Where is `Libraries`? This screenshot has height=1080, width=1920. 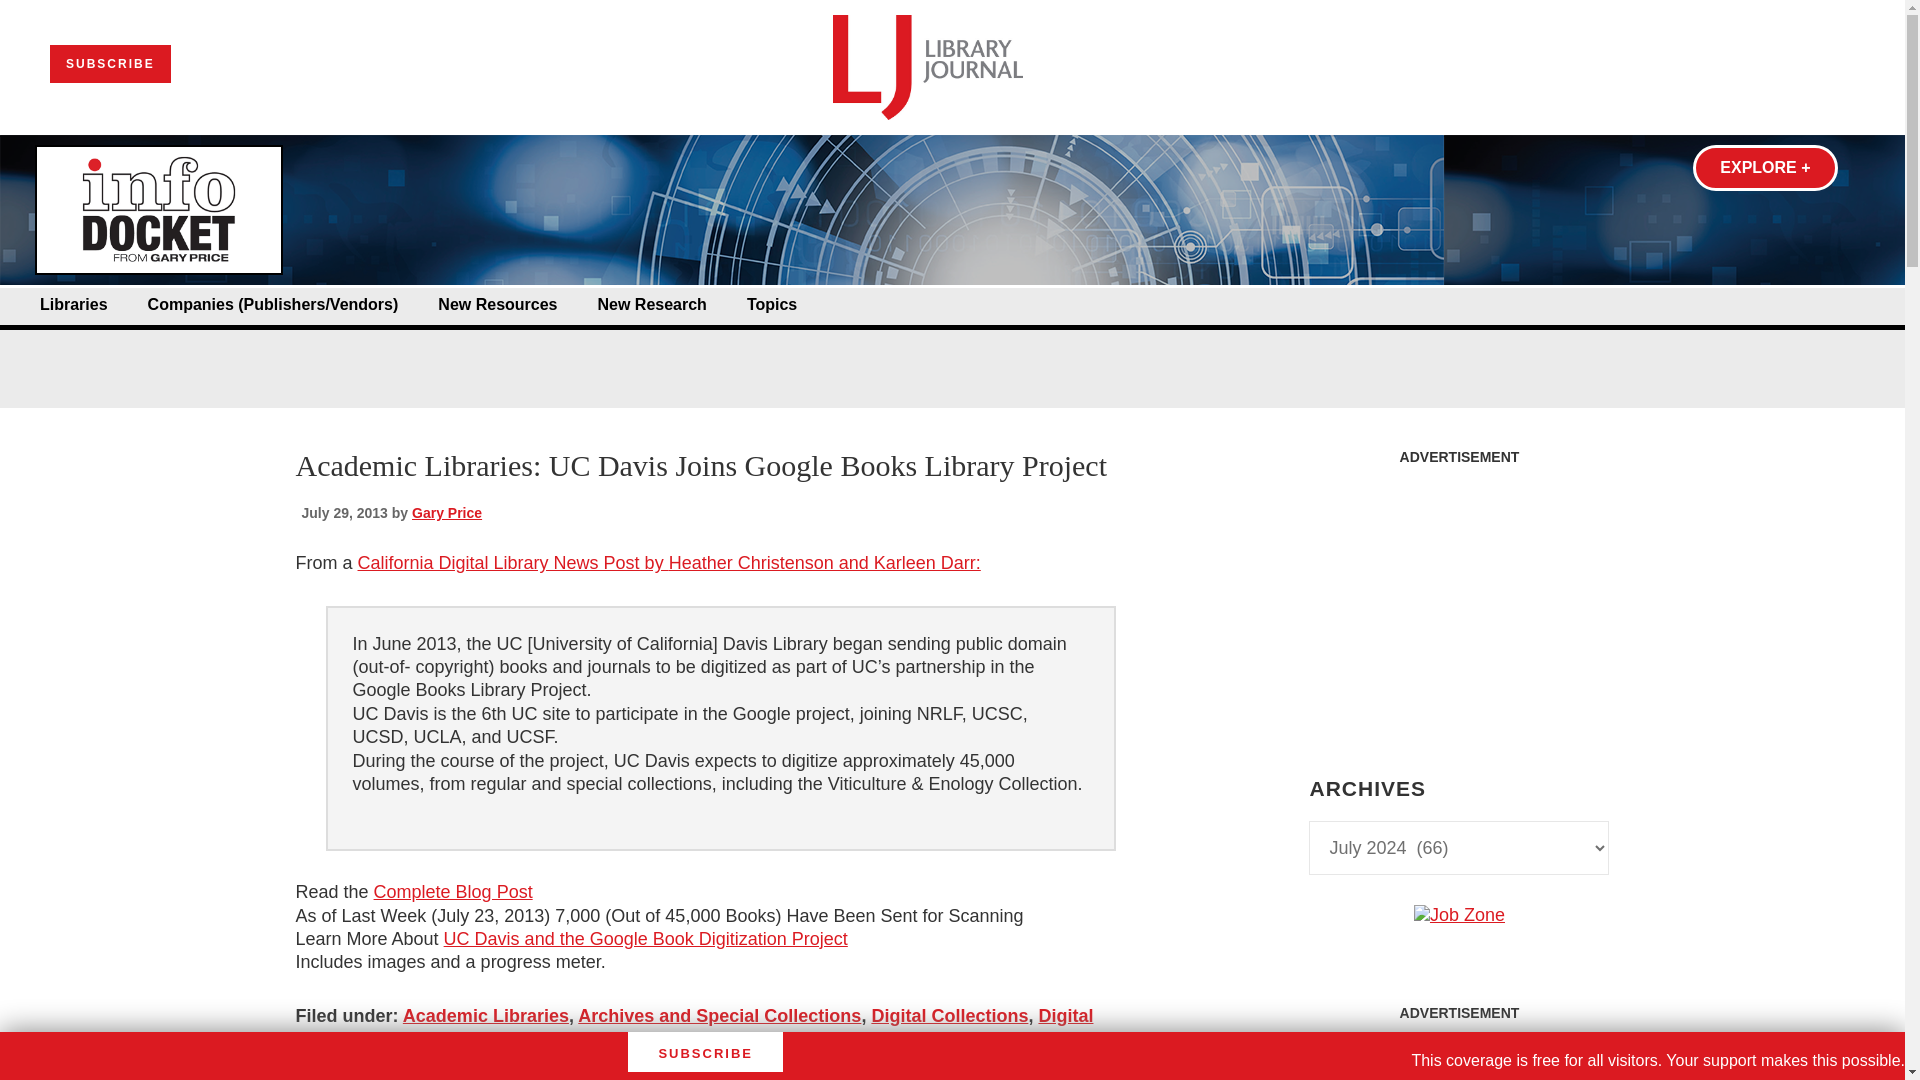 Libraries is located at coordinates (74, 305).